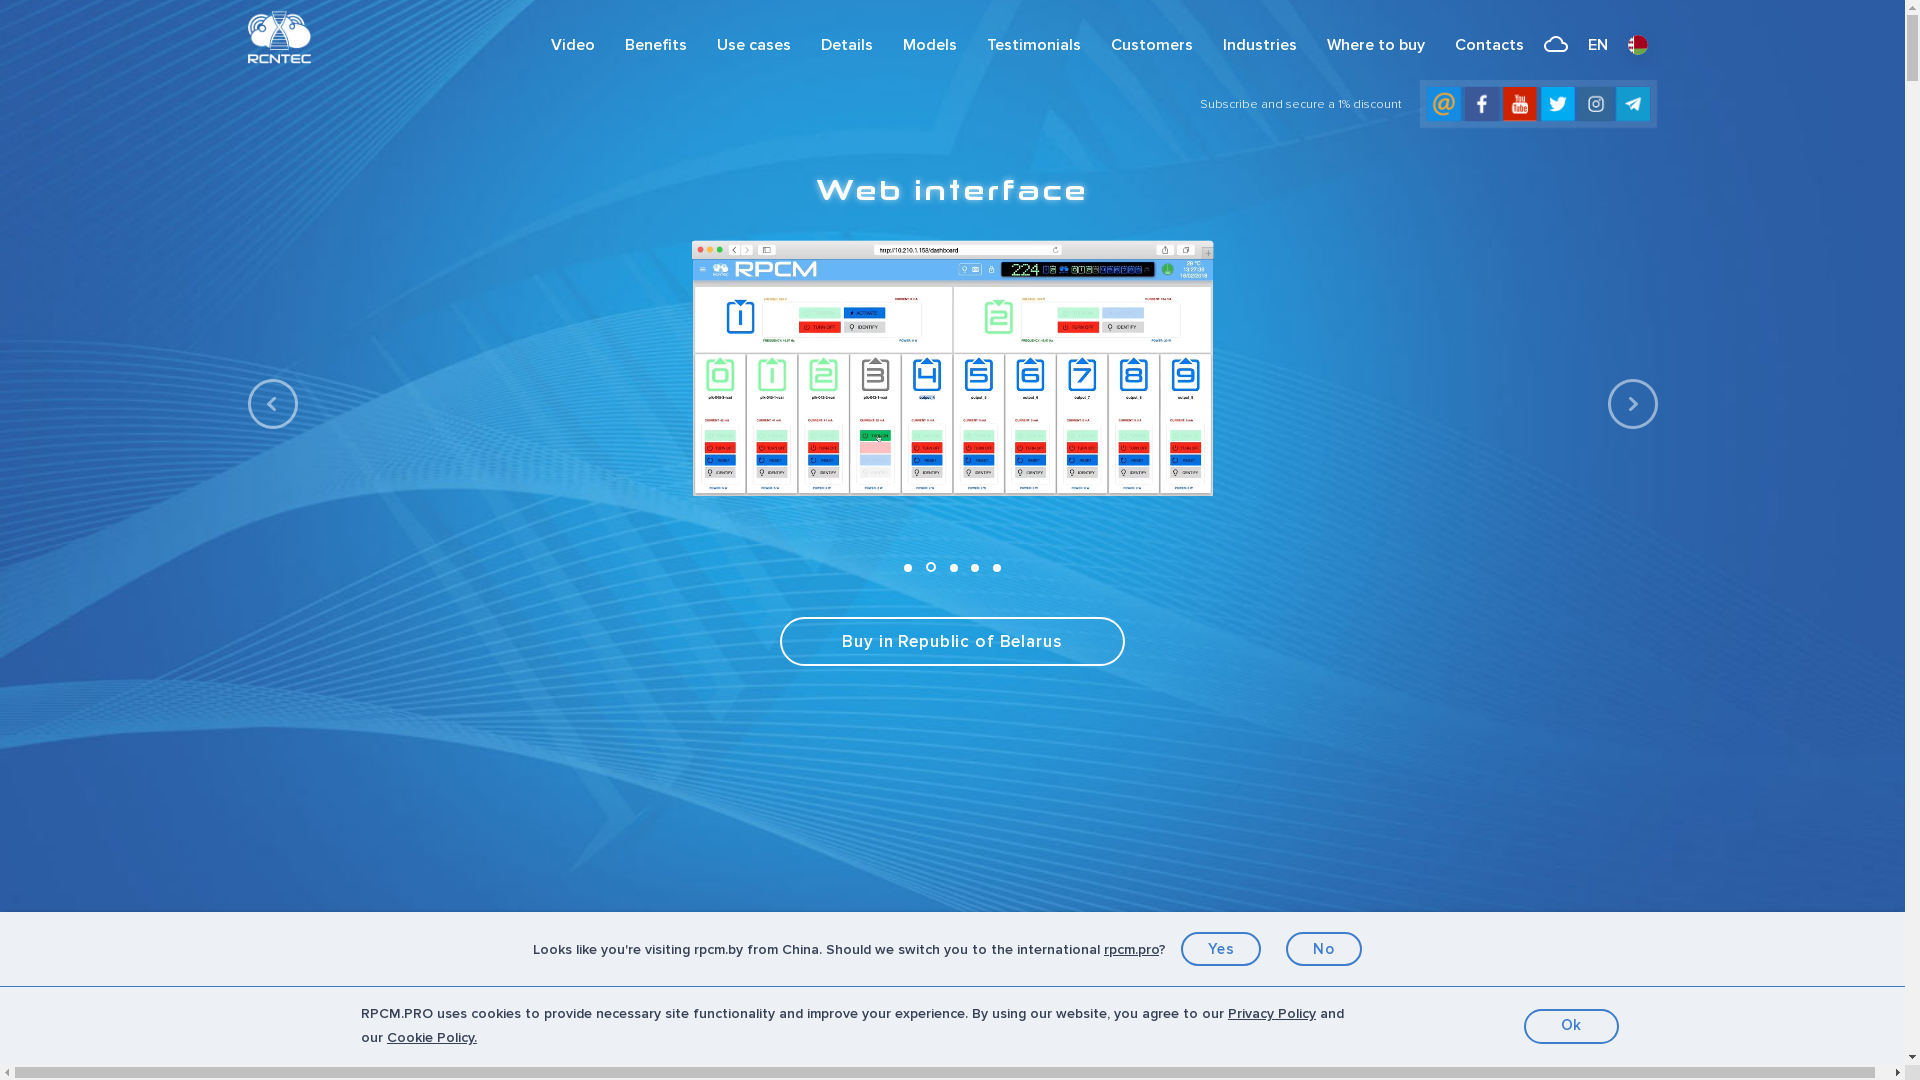 Image resolution: width=1920 pixels, height=1080 pixels. What do you see at coordinates (1572, 1026) in the screenshot?
I see `Ok` at bounding box center [1572, 1026].